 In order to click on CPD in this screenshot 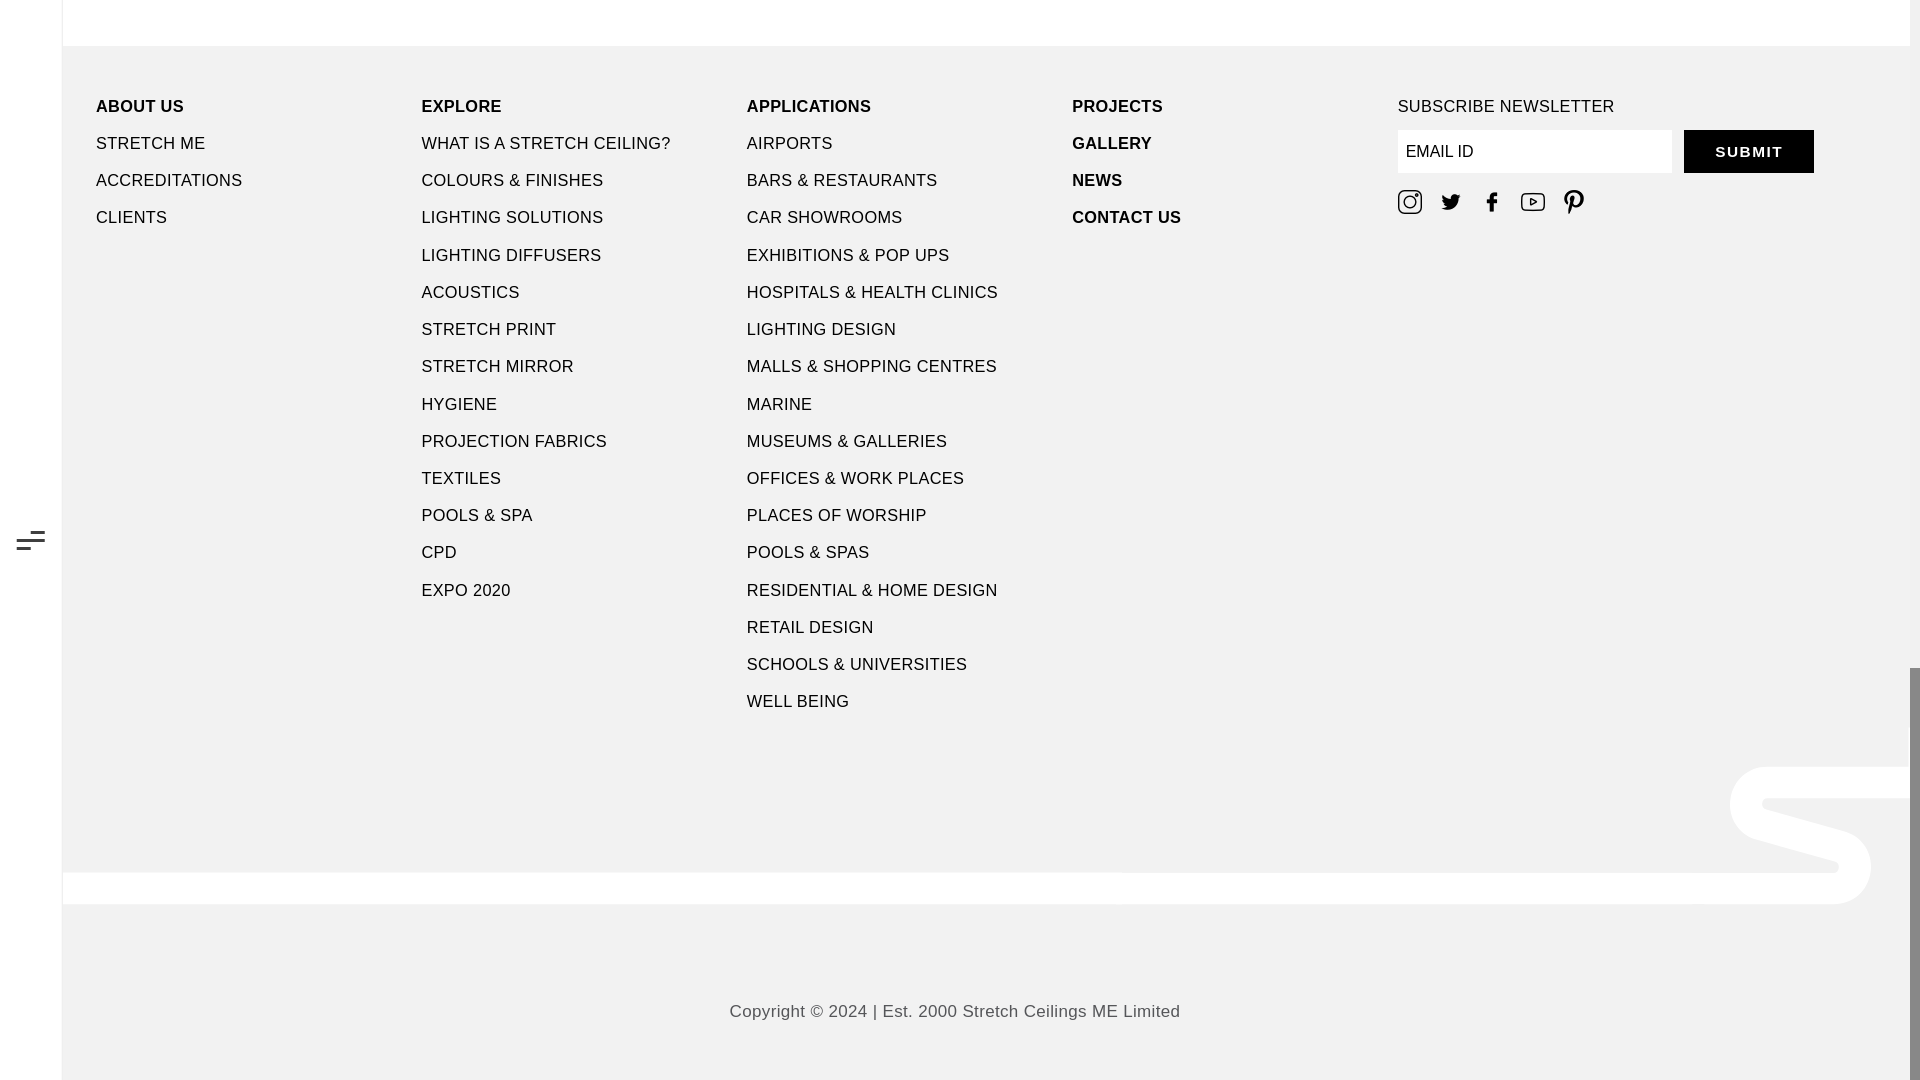, I will do `click(574, 552)`.